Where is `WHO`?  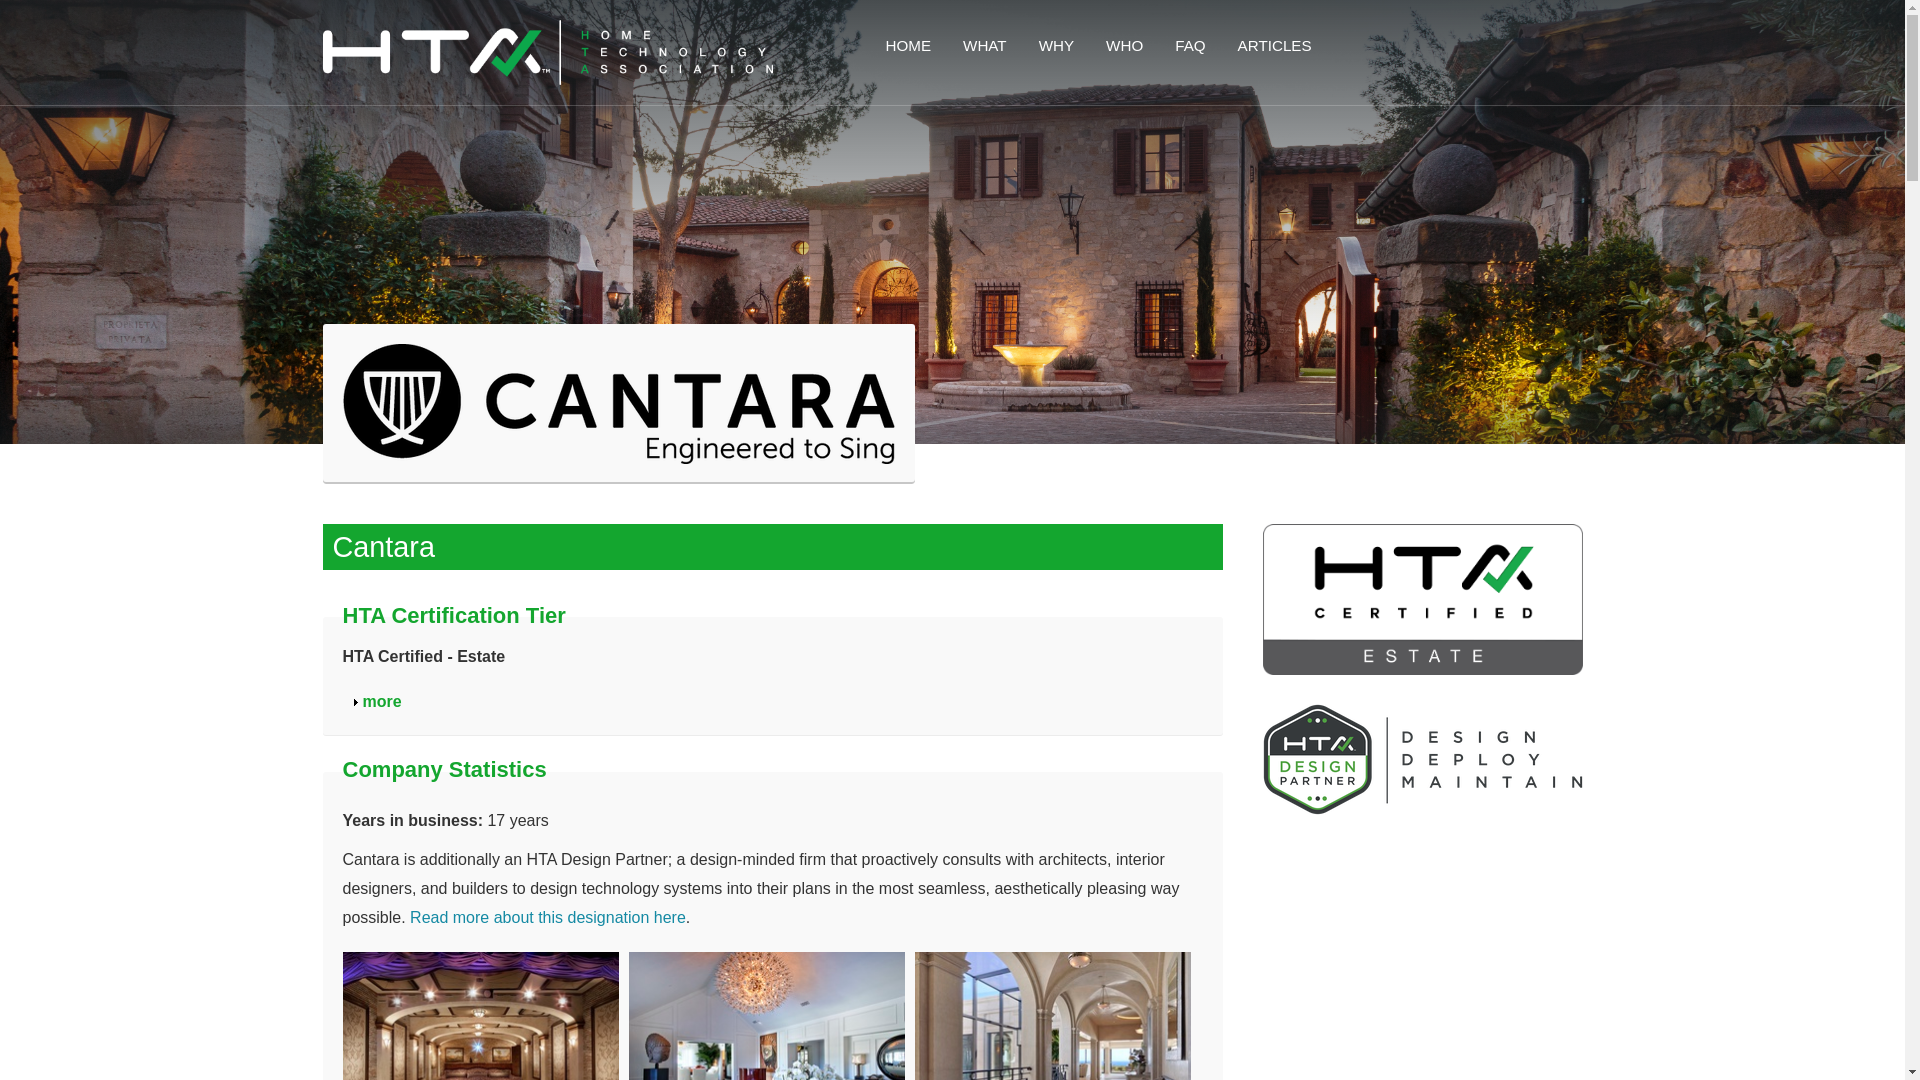 WHO is located at coordinates (1122, 45).